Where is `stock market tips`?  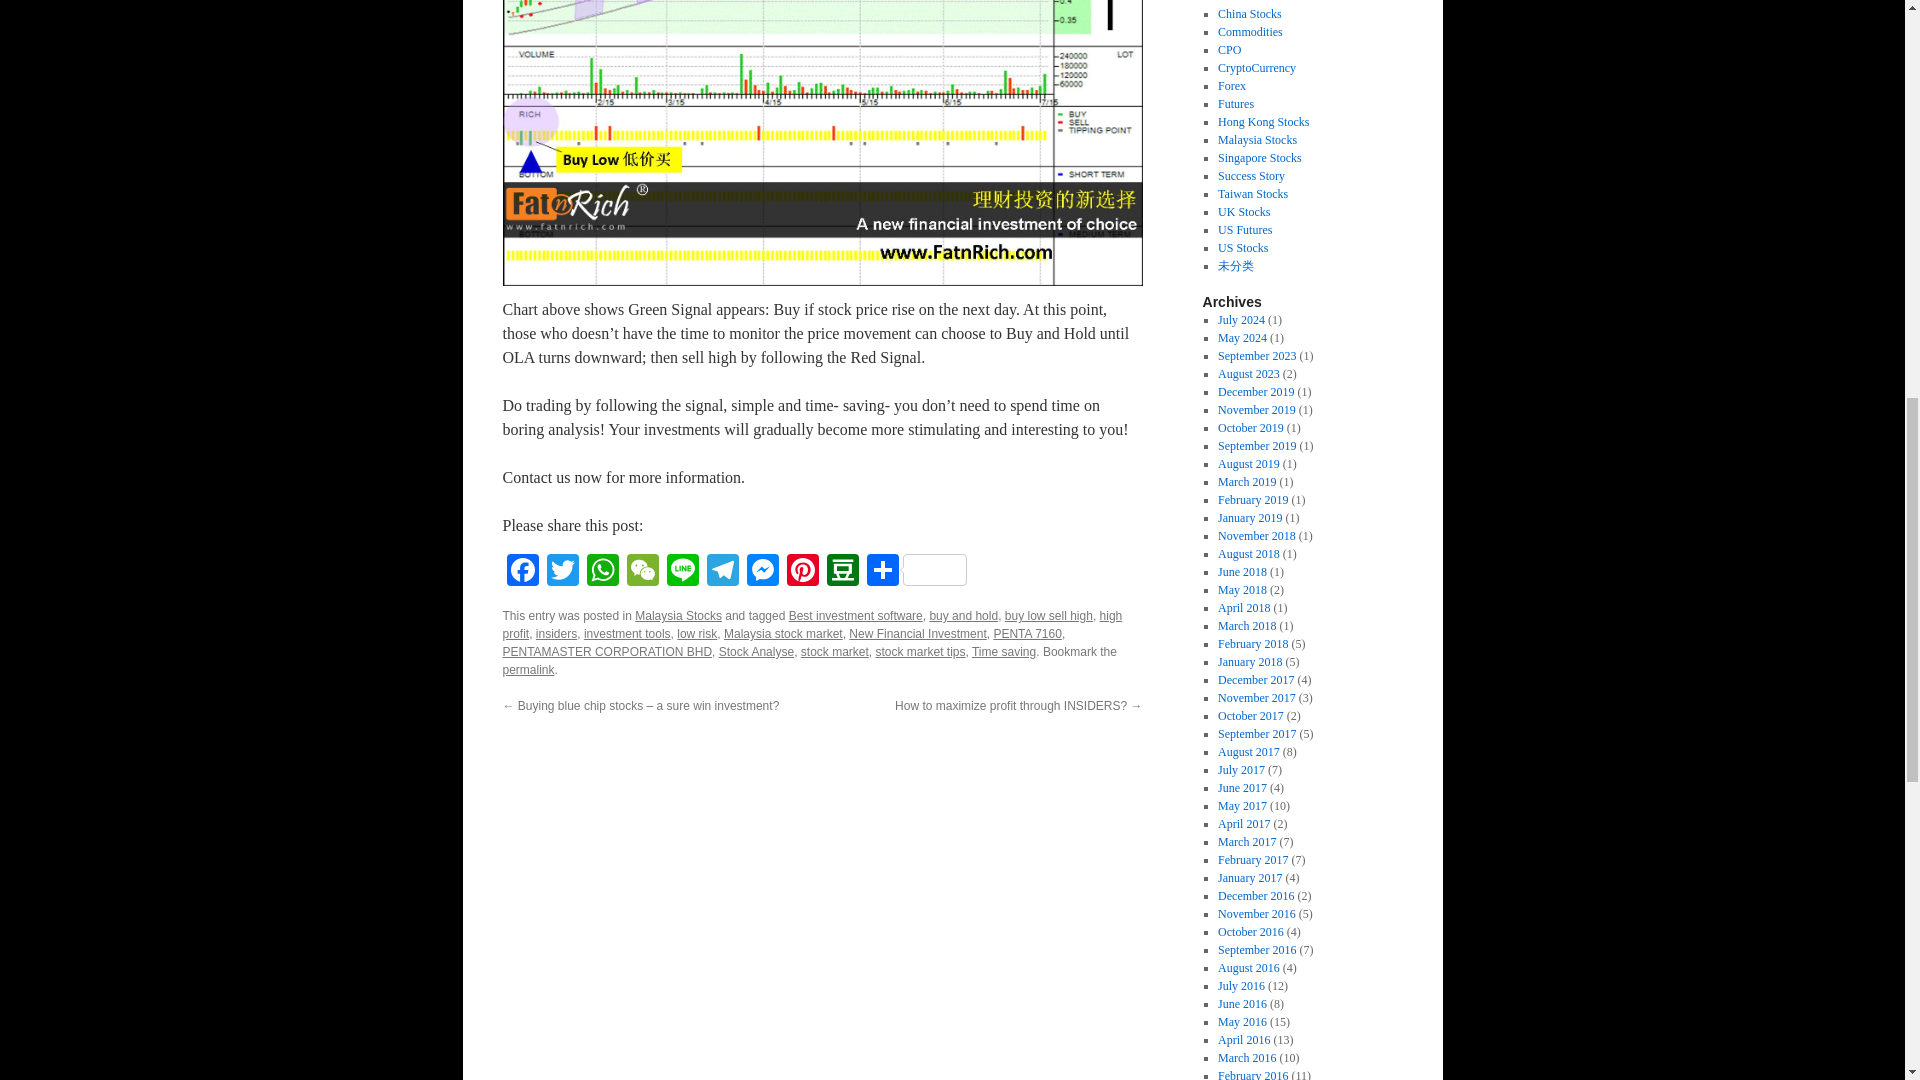
stock market tips is located at coordinates (920, 651).